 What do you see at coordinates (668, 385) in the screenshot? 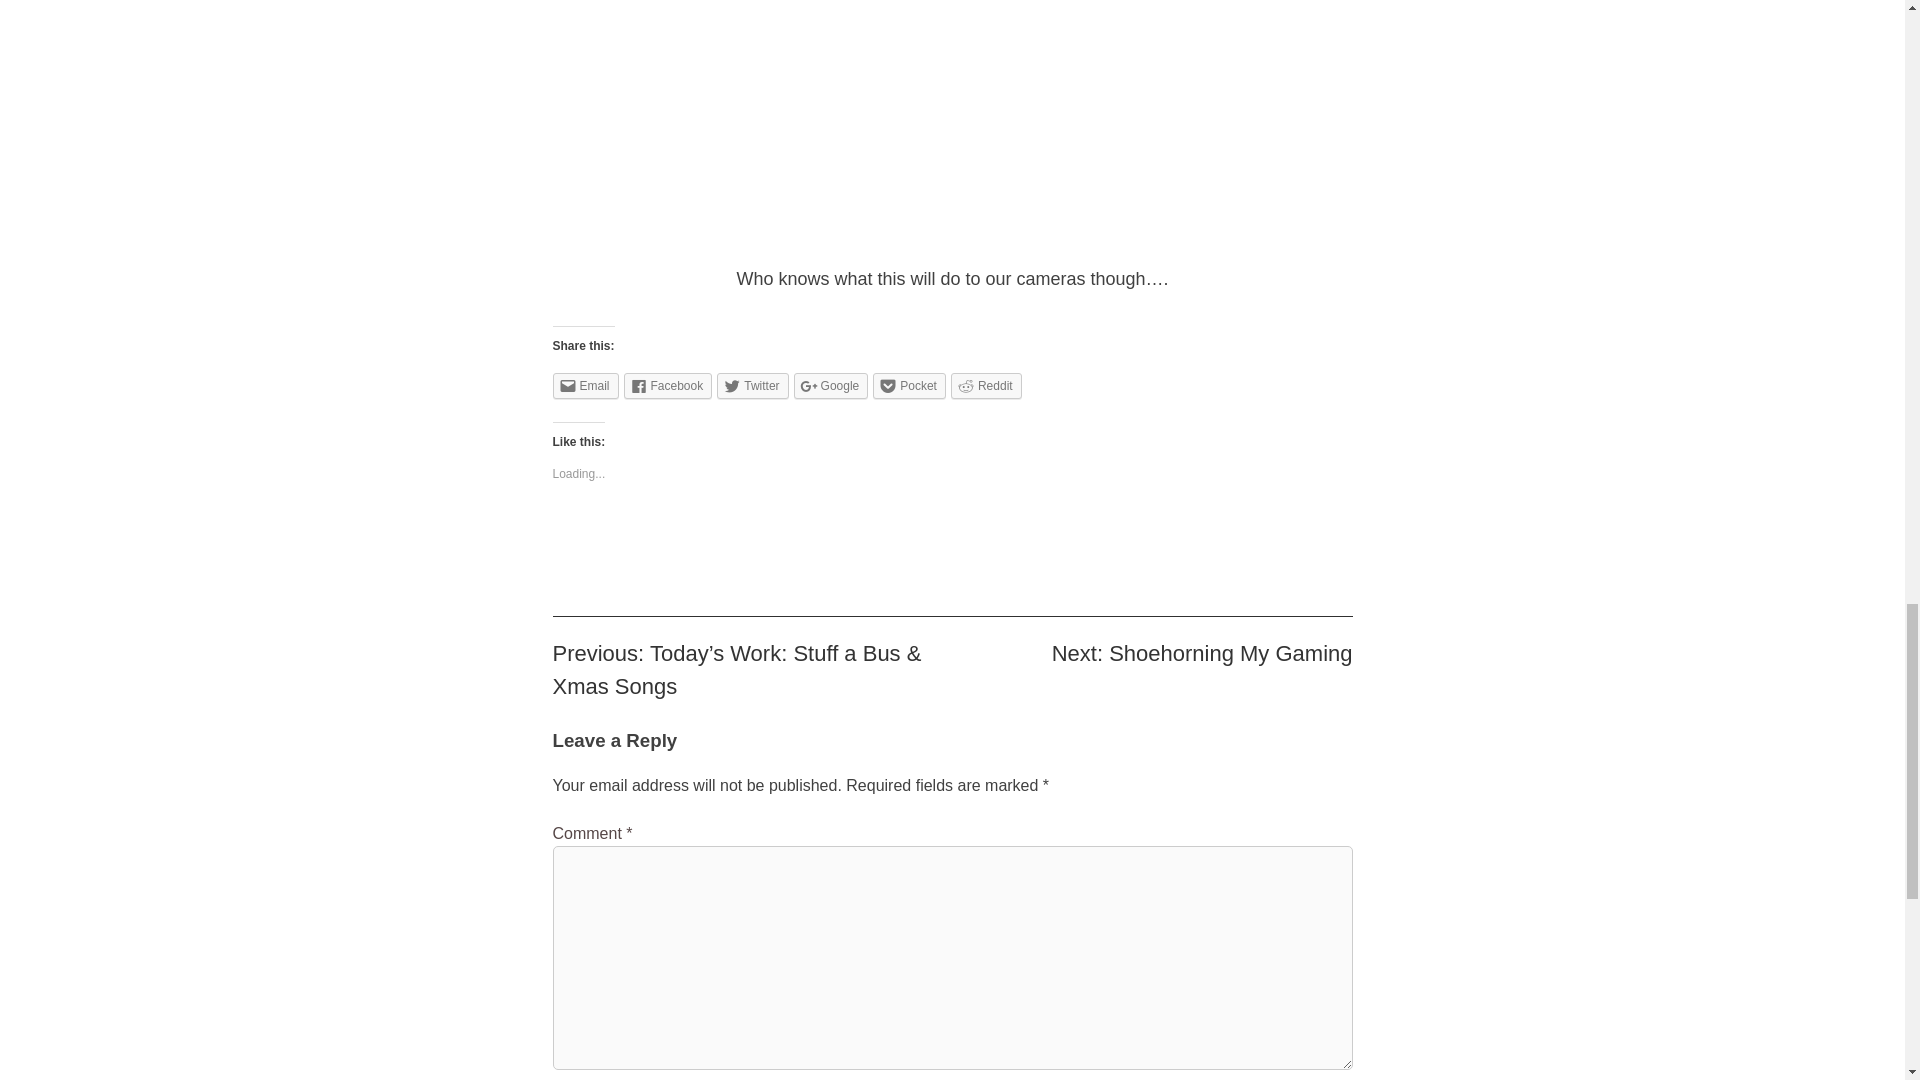
I see `Click to share on Facebook` at bounding box center [668, 385].